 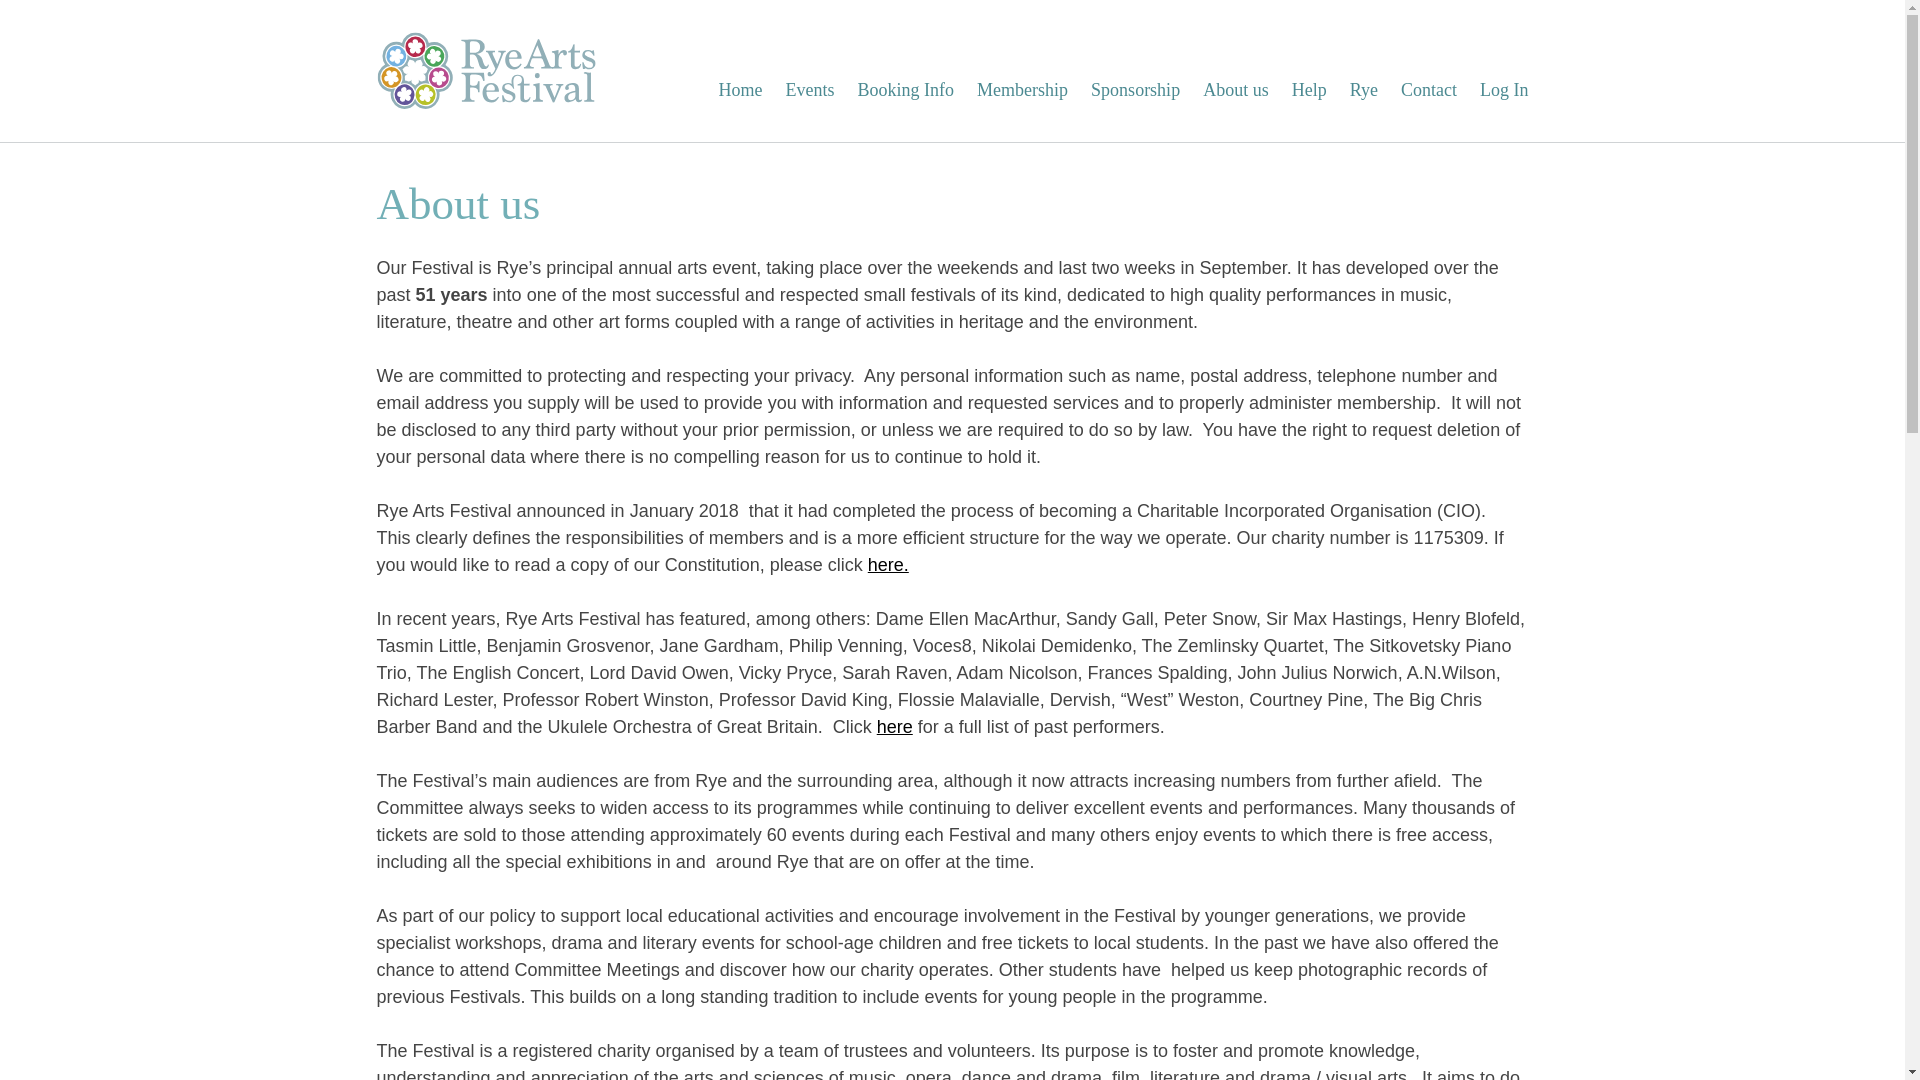 What do you see at coordinates (1135, 90) in the screenshot?
I see `Sponsorship` at bounding box center [1135, 90].